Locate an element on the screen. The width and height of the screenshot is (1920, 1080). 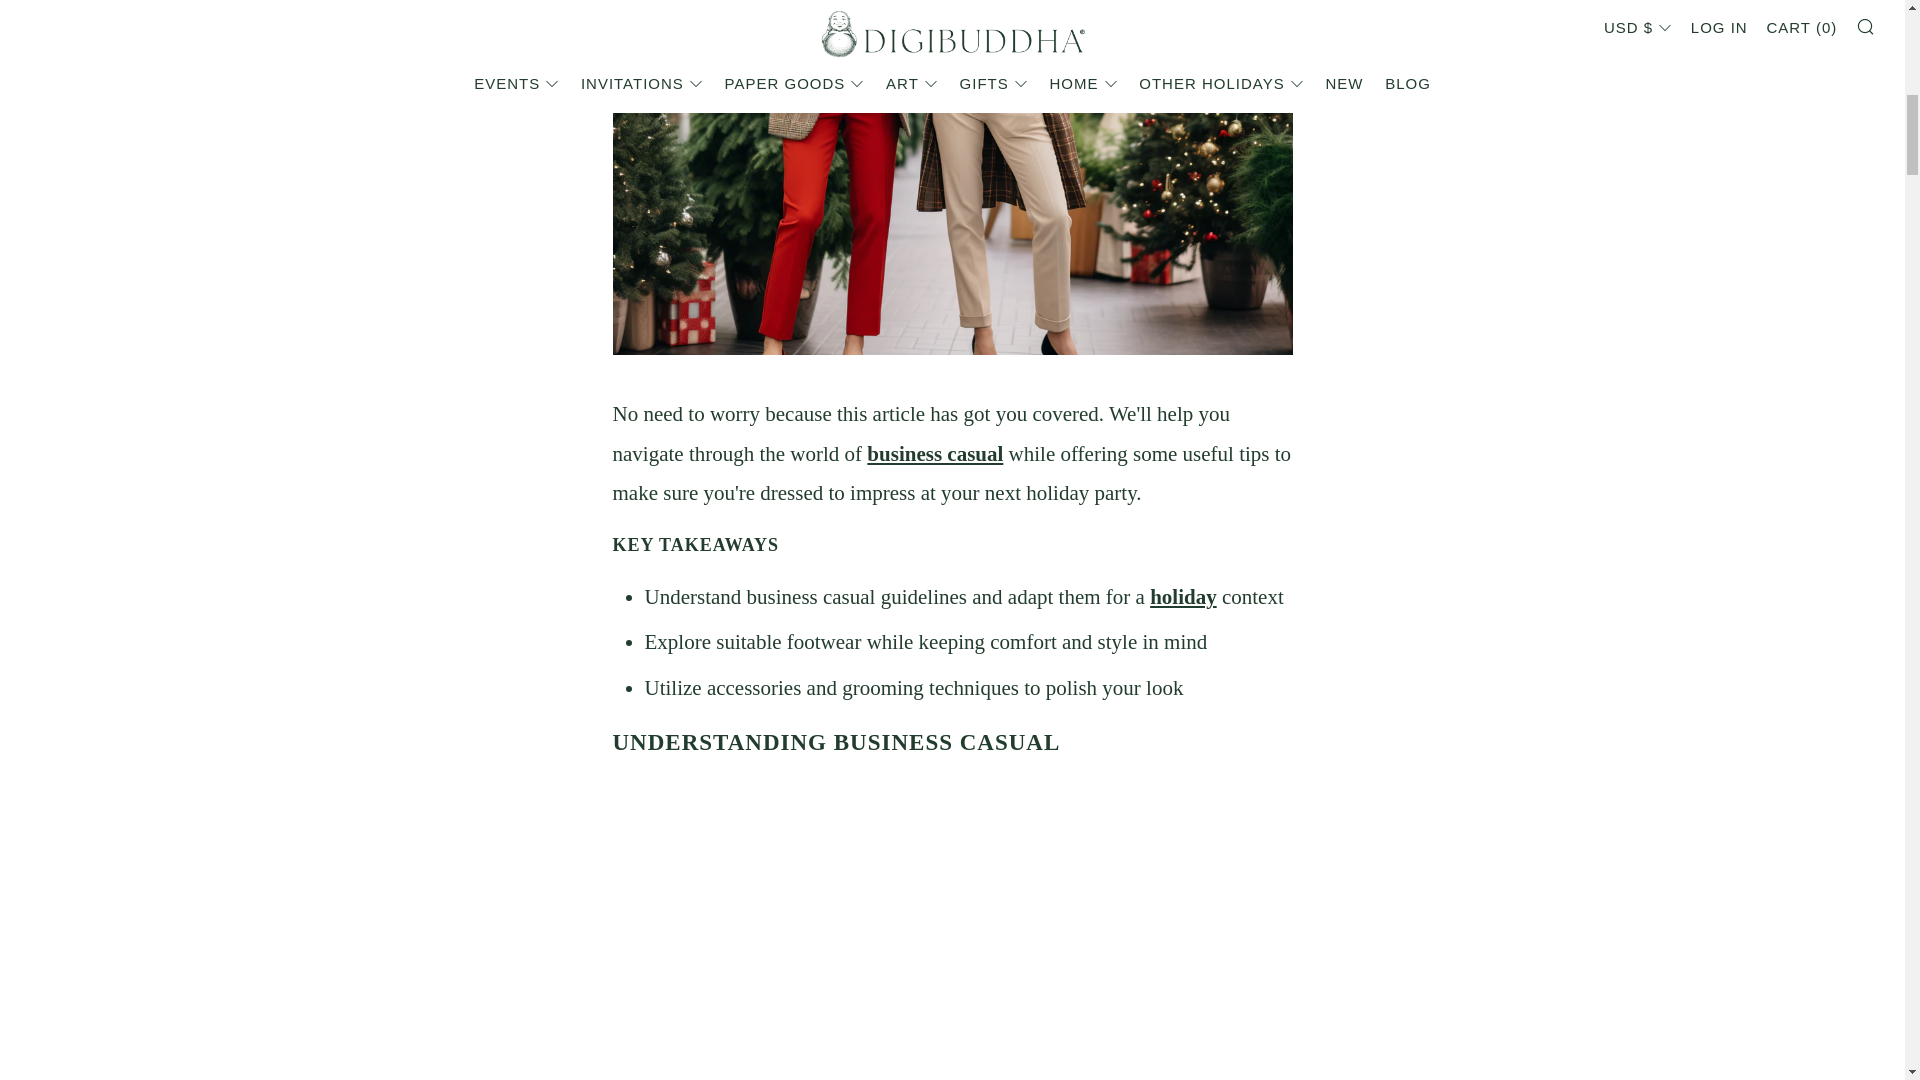
High Neck Jumpsuit Workwear is located at coordinates (934, 453).